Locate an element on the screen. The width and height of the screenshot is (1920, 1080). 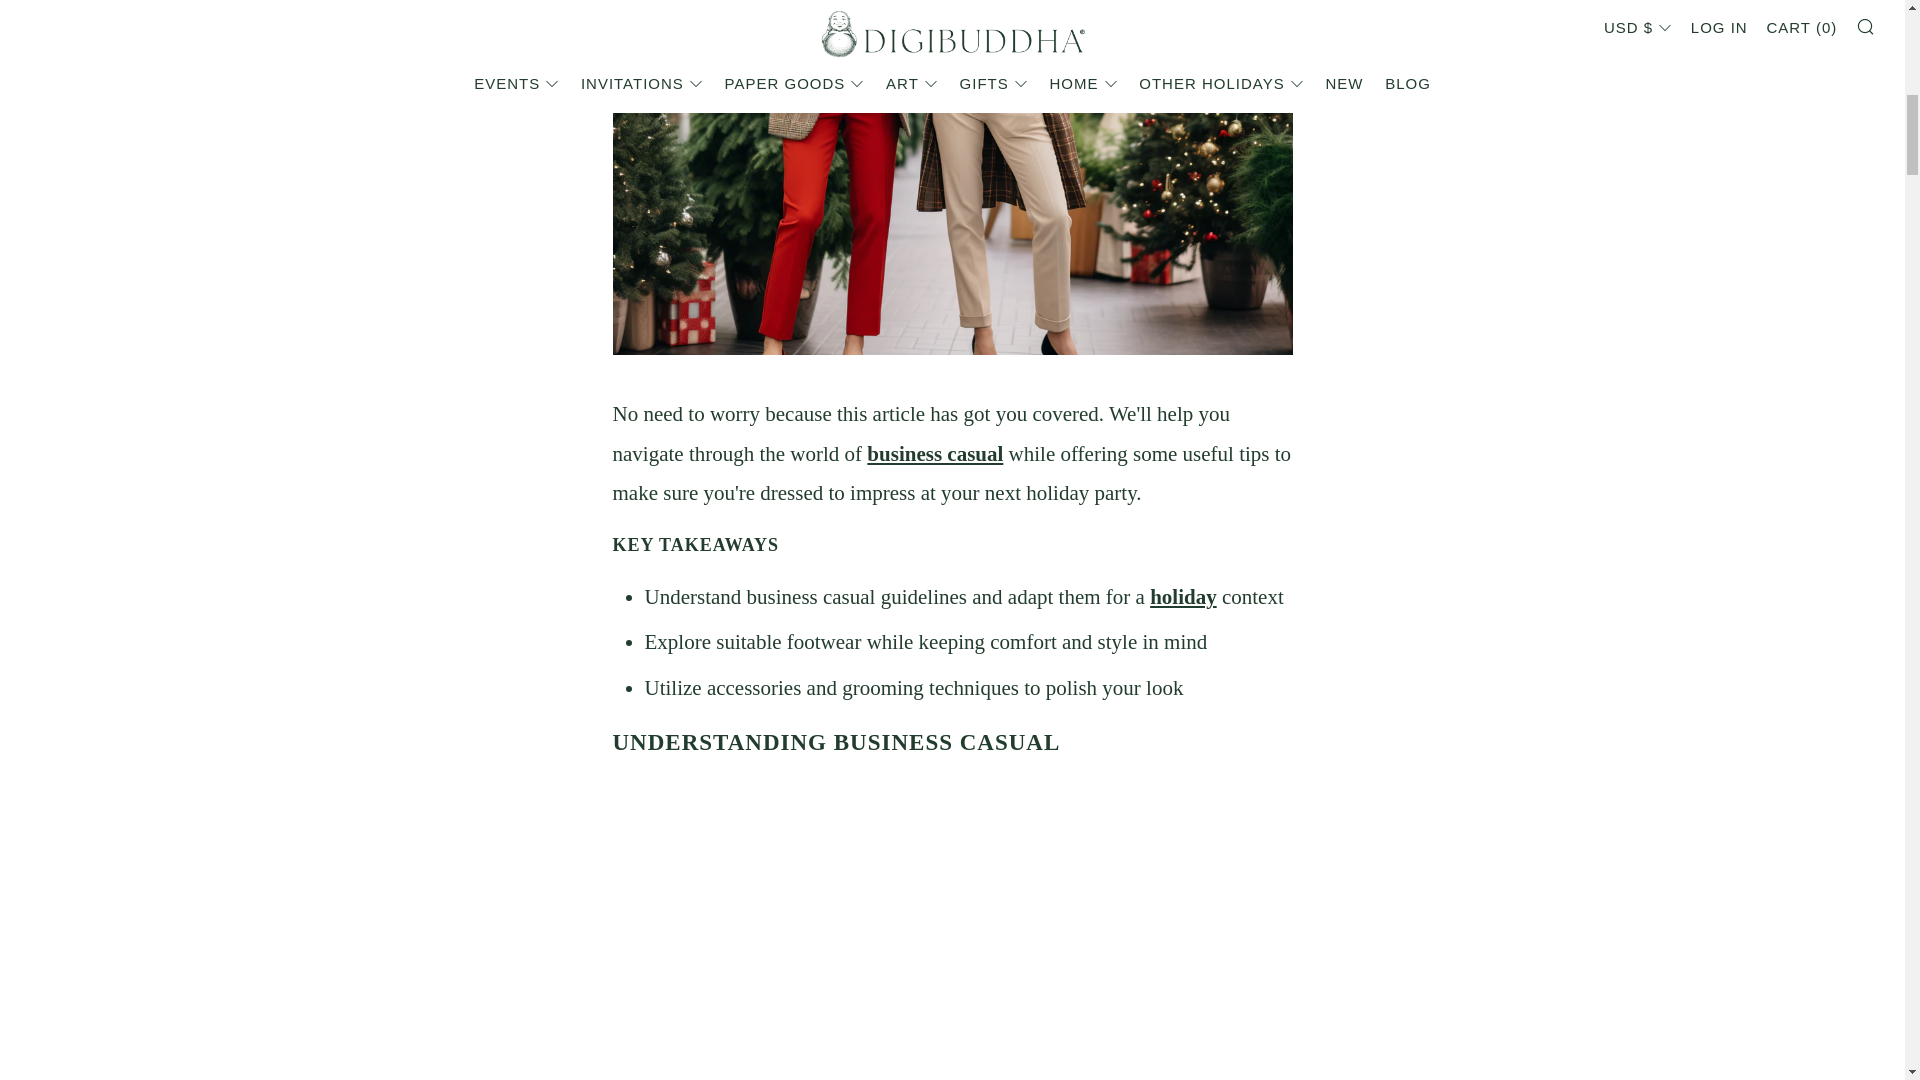
High Neck Jumpsuit Workwear is located at coordinates (934, 453).